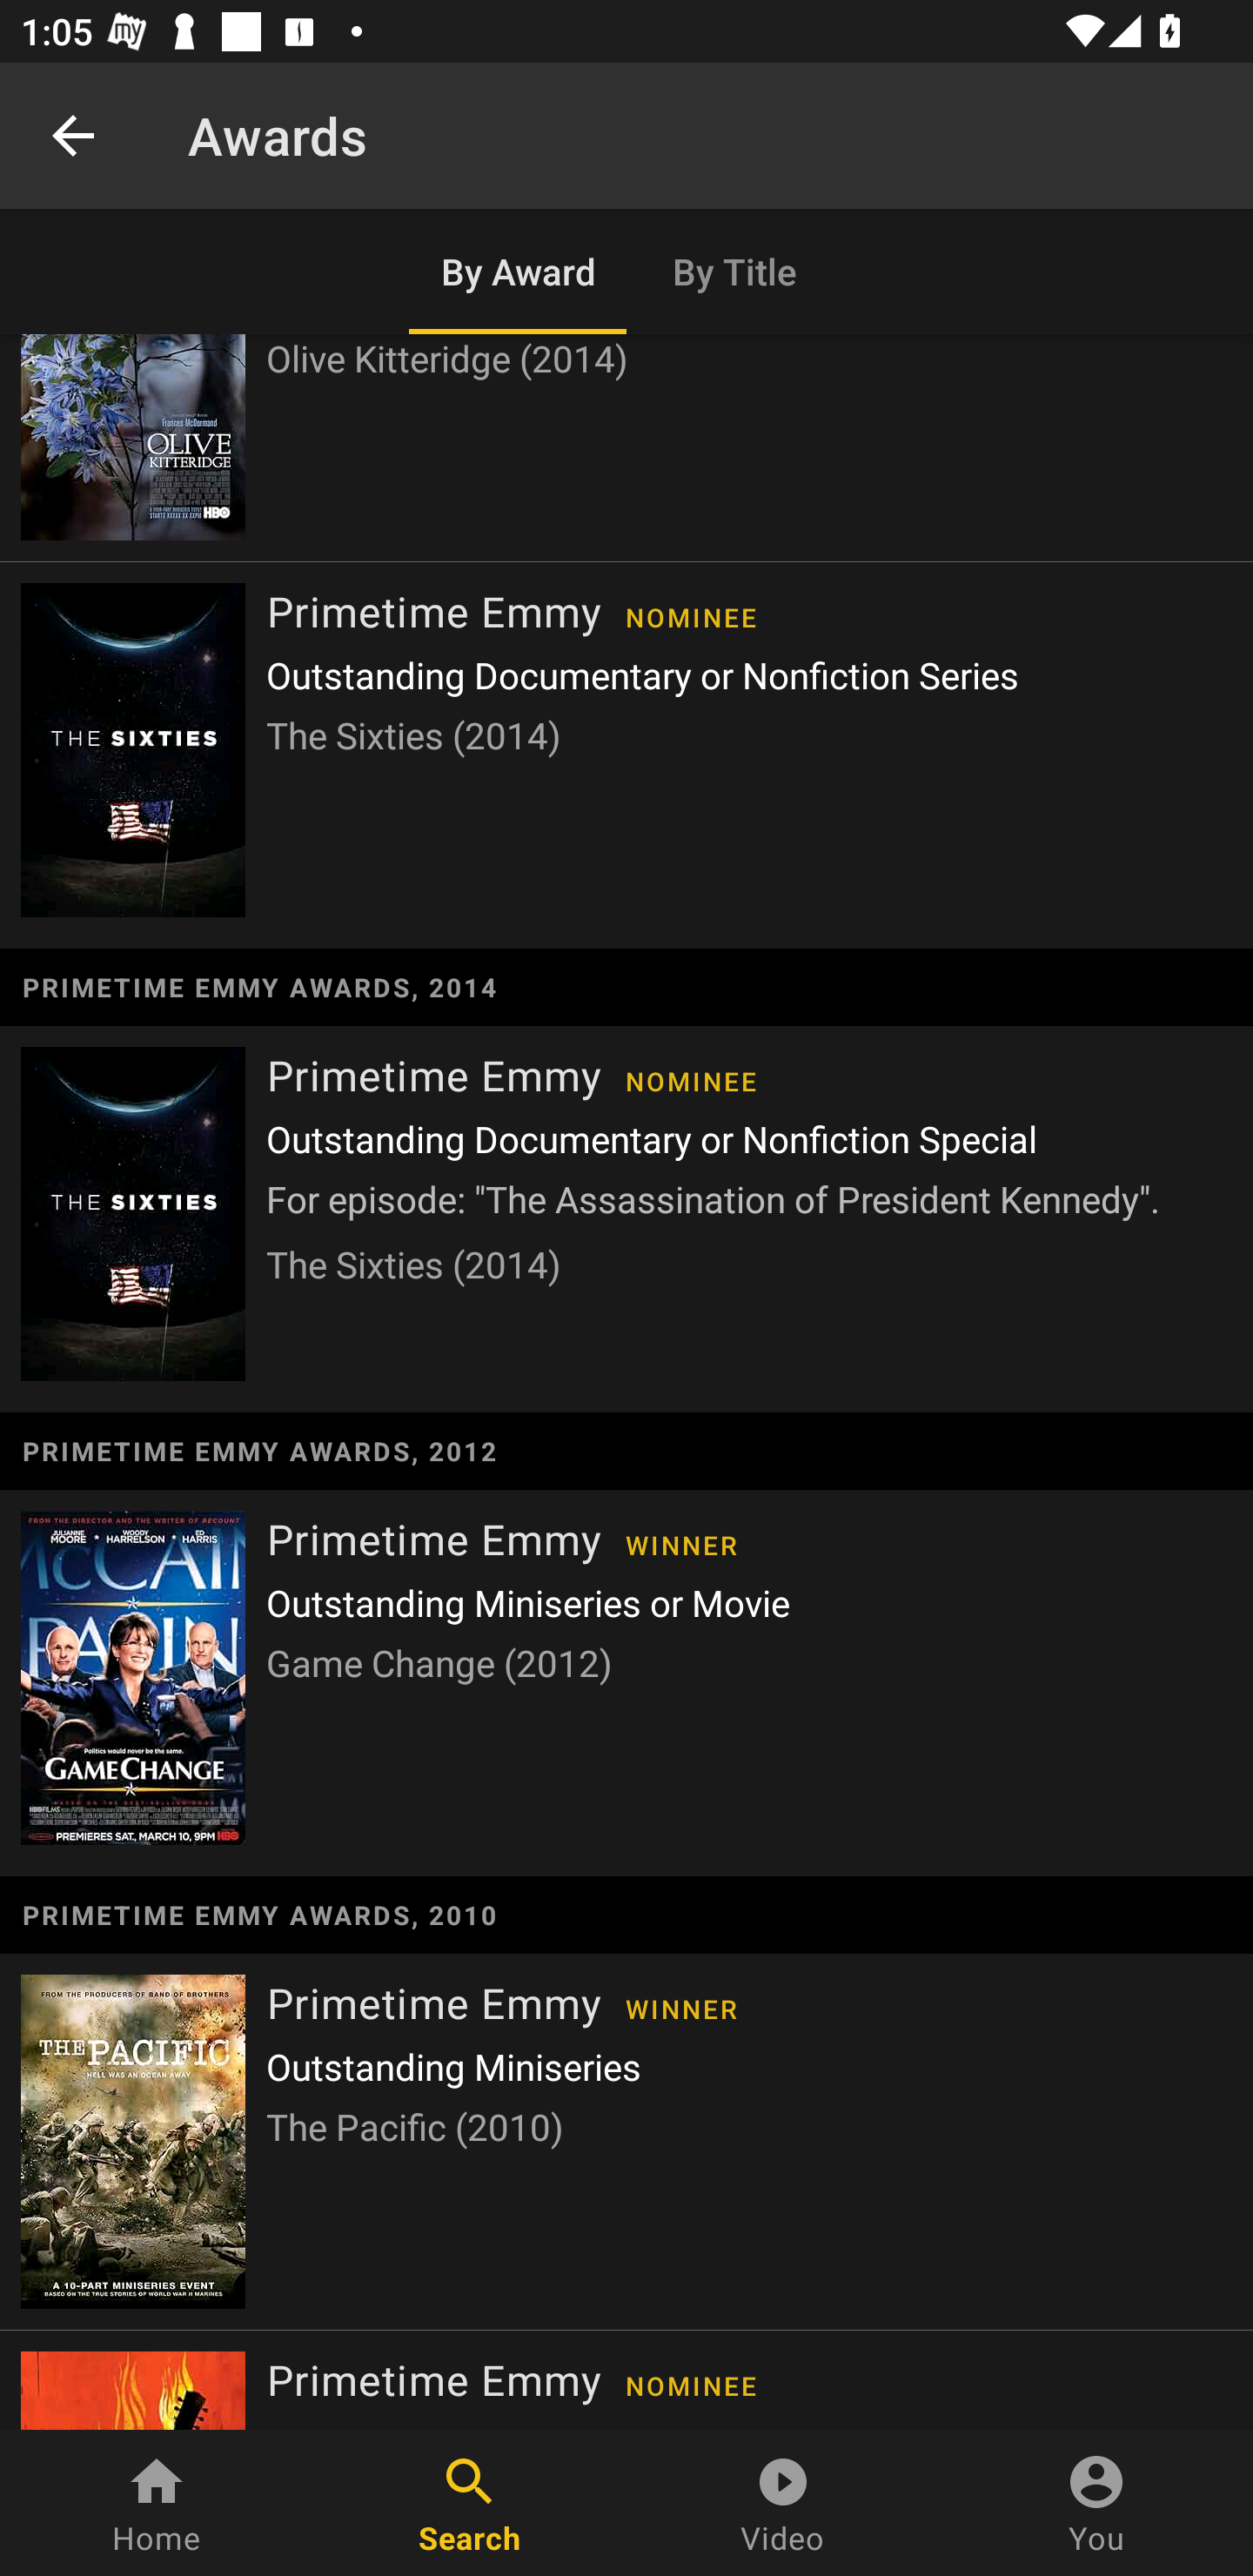 Image resolution: width=1253 pixels, height=2576 pixels. What do you see at coordinates (1096, 2503) in the screenshot?
I see `You` at bounding box center [1096, 2503].